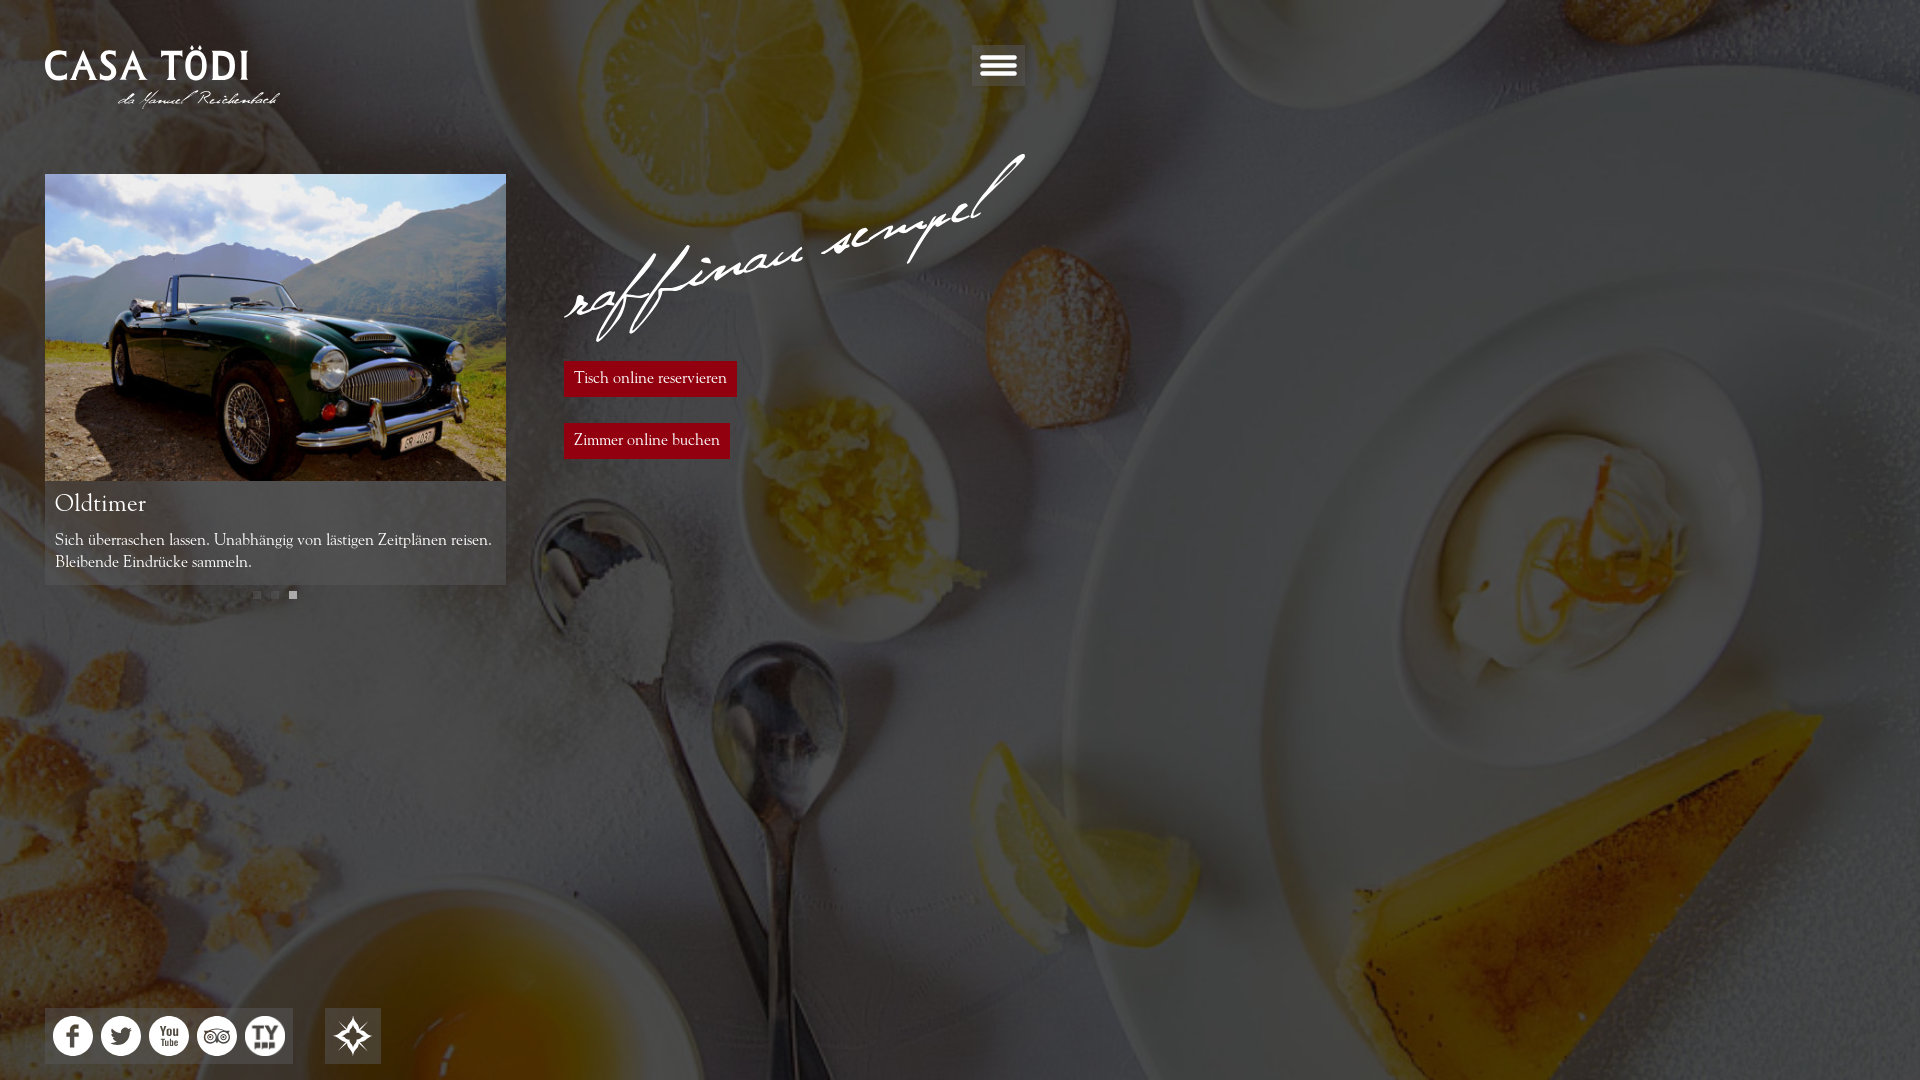  I want to click on Menu, so click(998, 82).